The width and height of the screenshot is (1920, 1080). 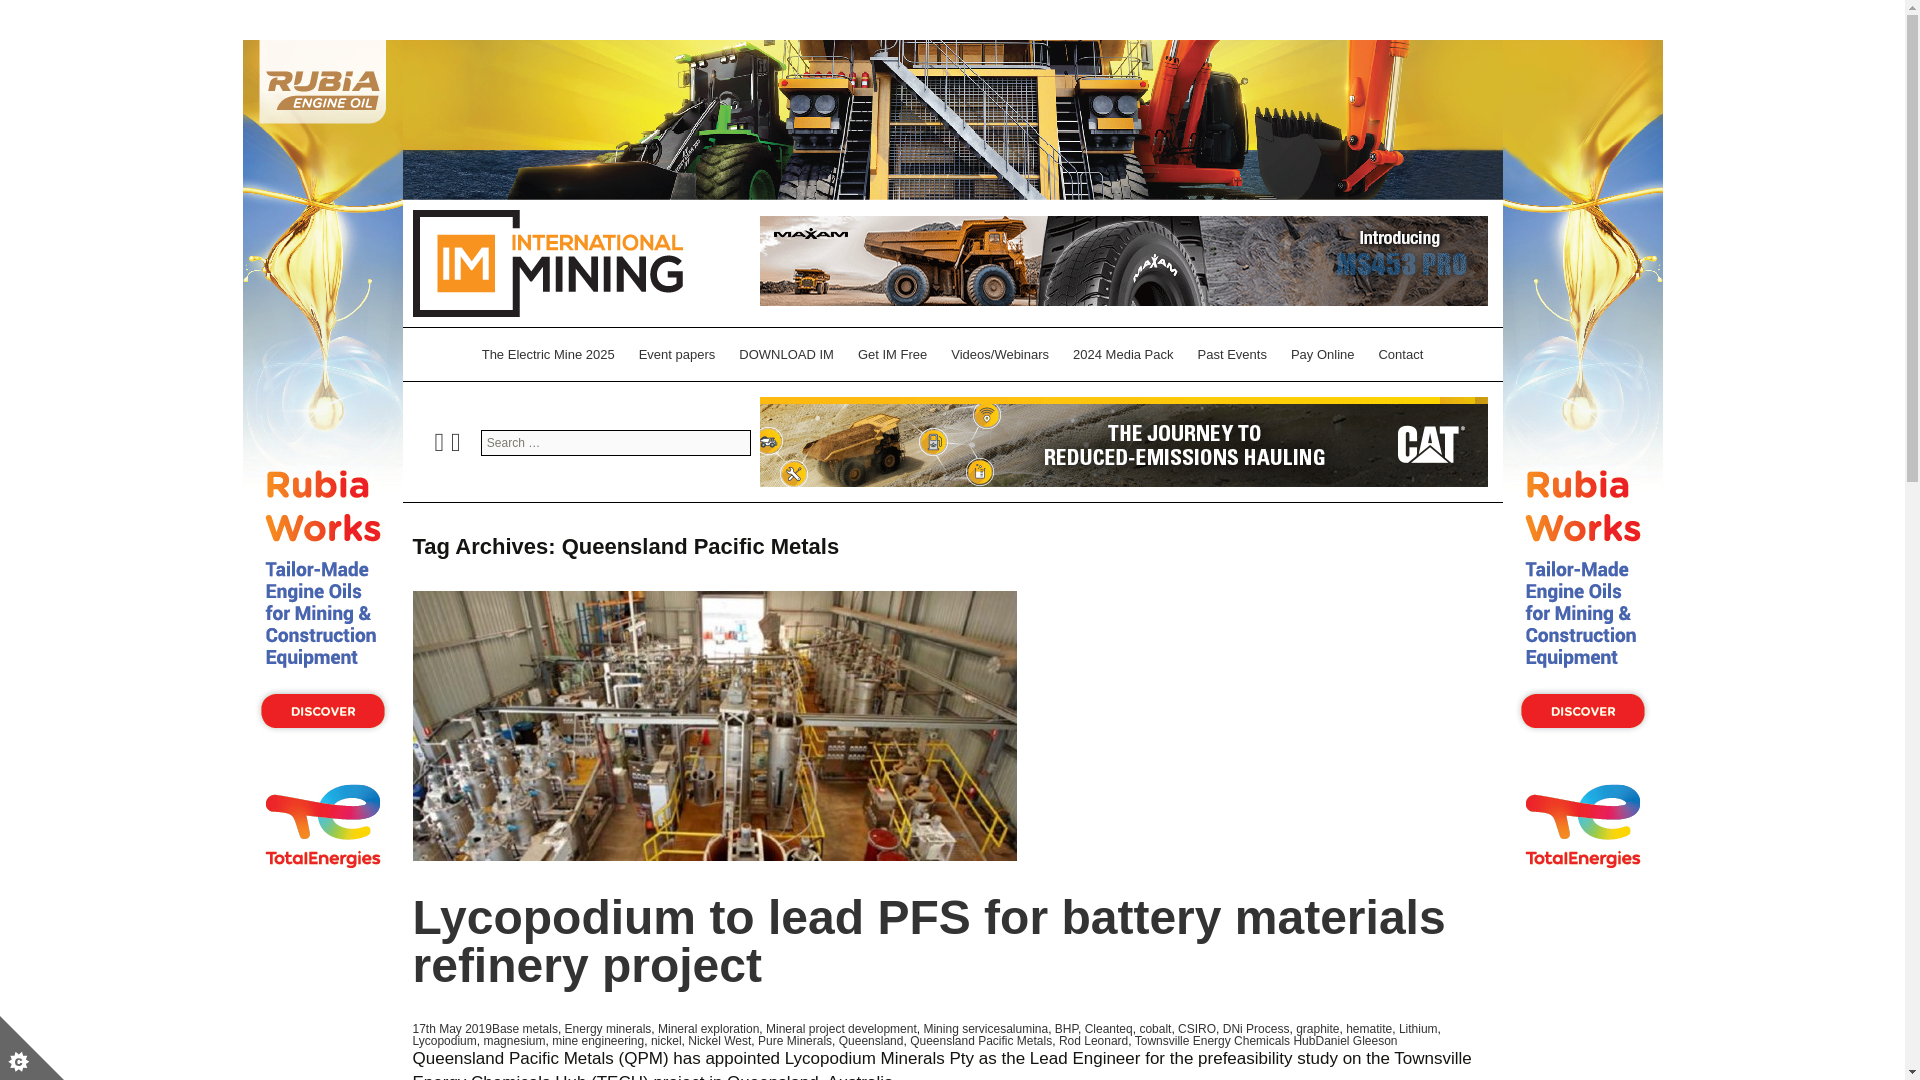 I want to click on Past Events, so click(x=1232, y=354).